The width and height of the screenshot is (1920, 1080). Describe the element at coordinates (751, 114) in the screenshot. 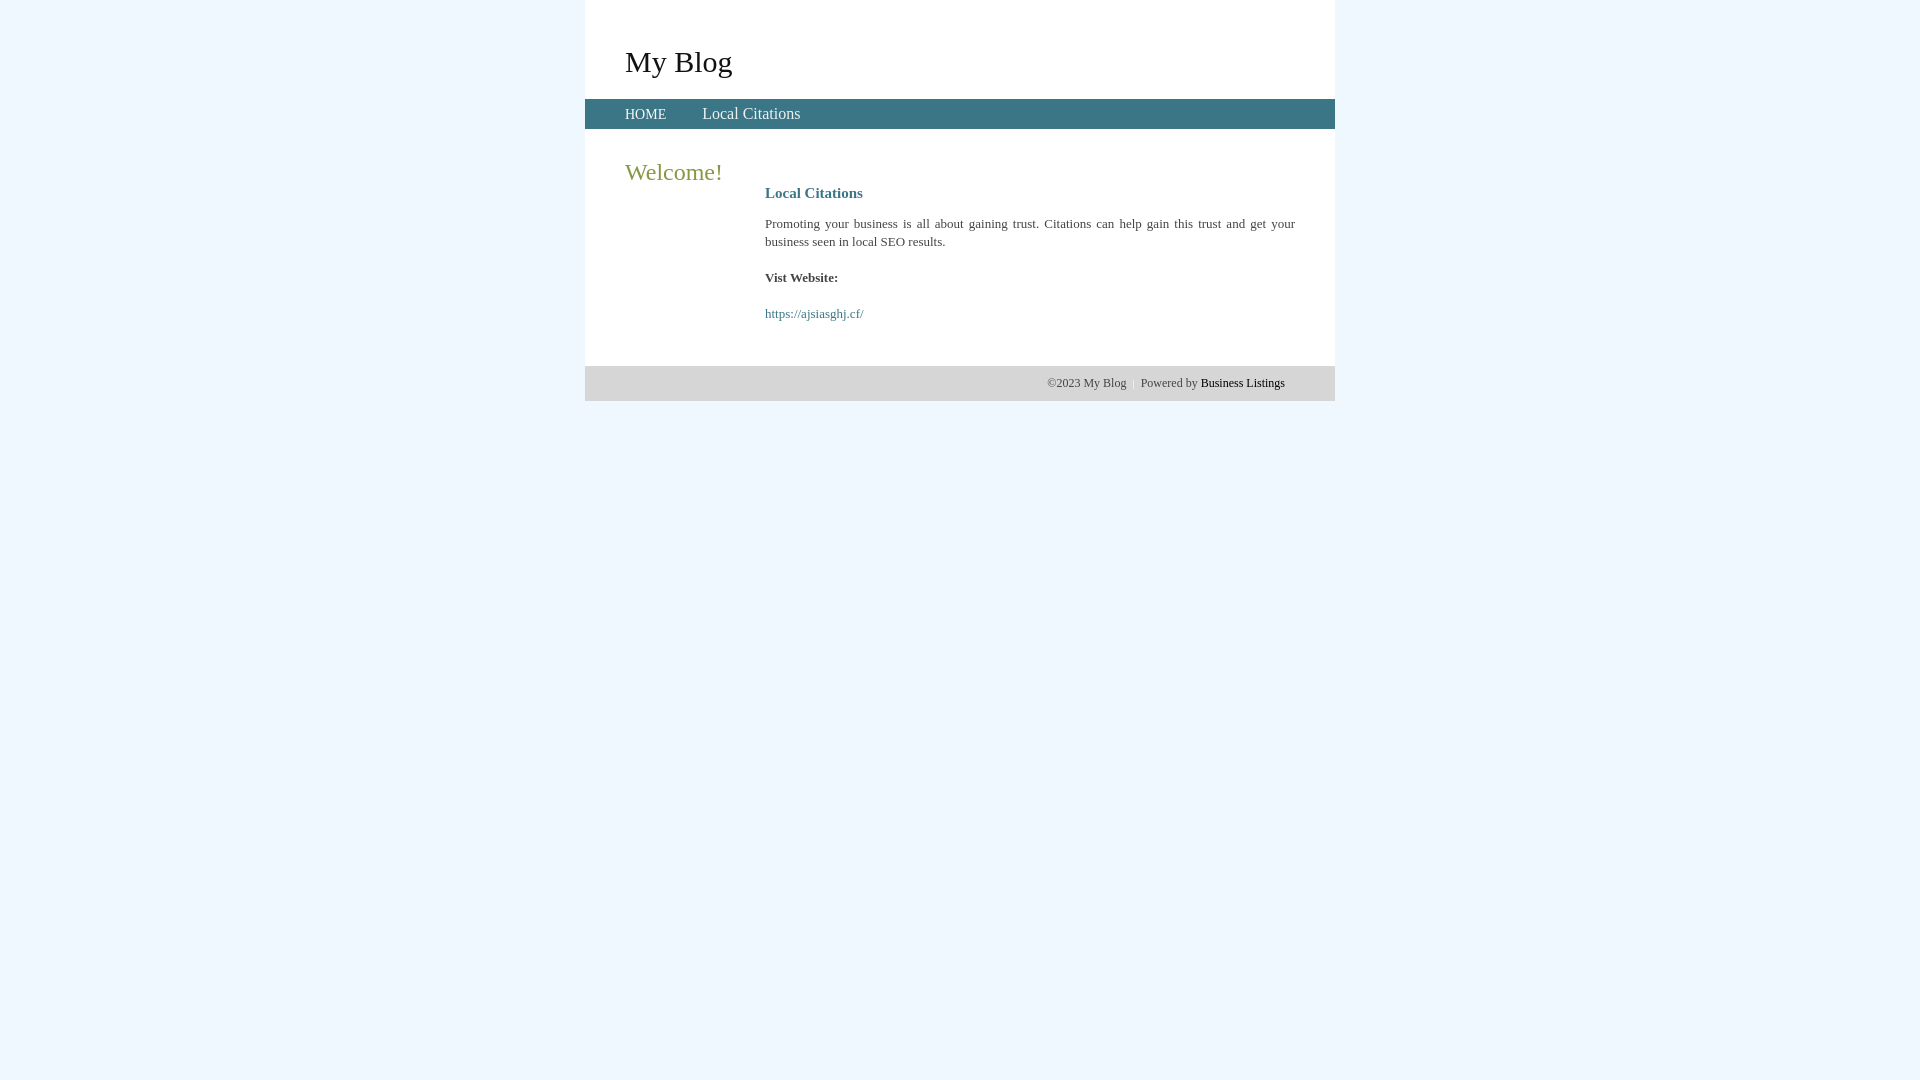

I see `Local Citations` at that location.